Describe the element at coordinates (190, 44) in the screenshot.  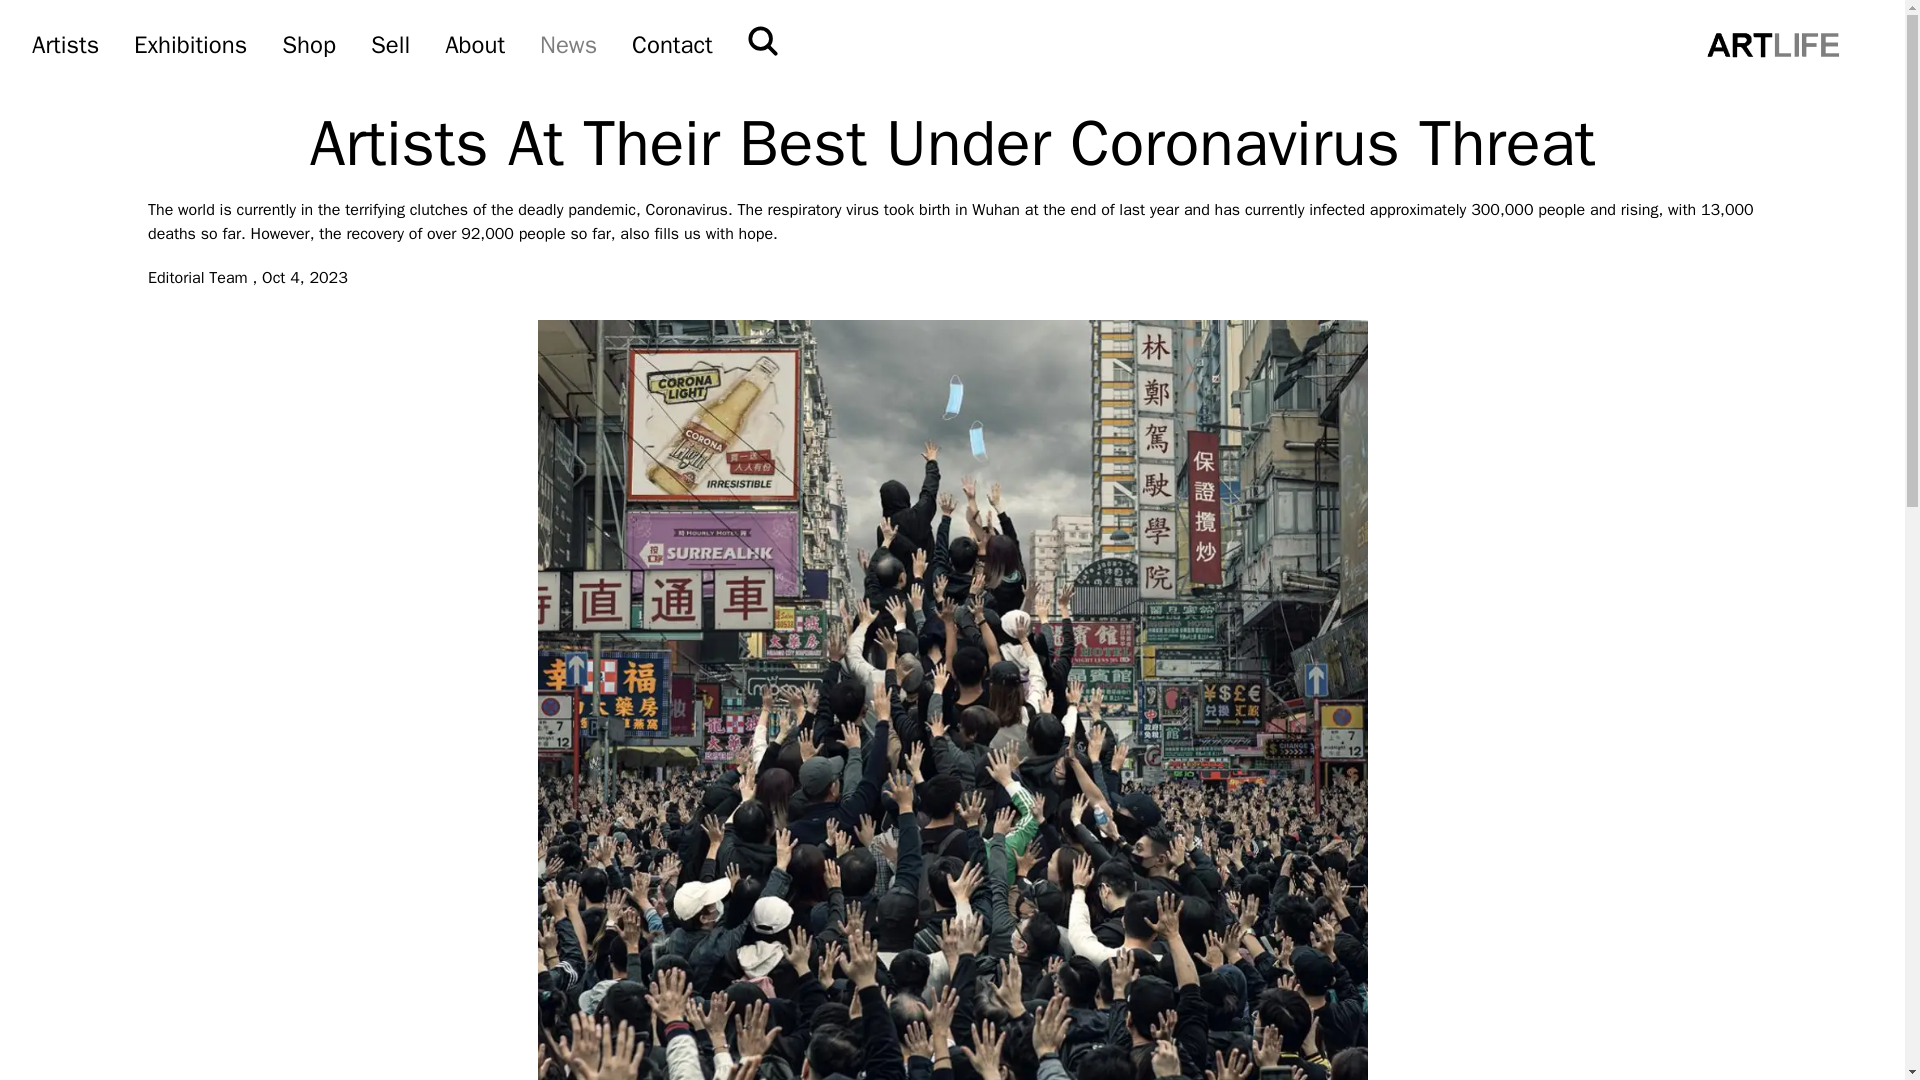
I see `Exhibitions` at that location.